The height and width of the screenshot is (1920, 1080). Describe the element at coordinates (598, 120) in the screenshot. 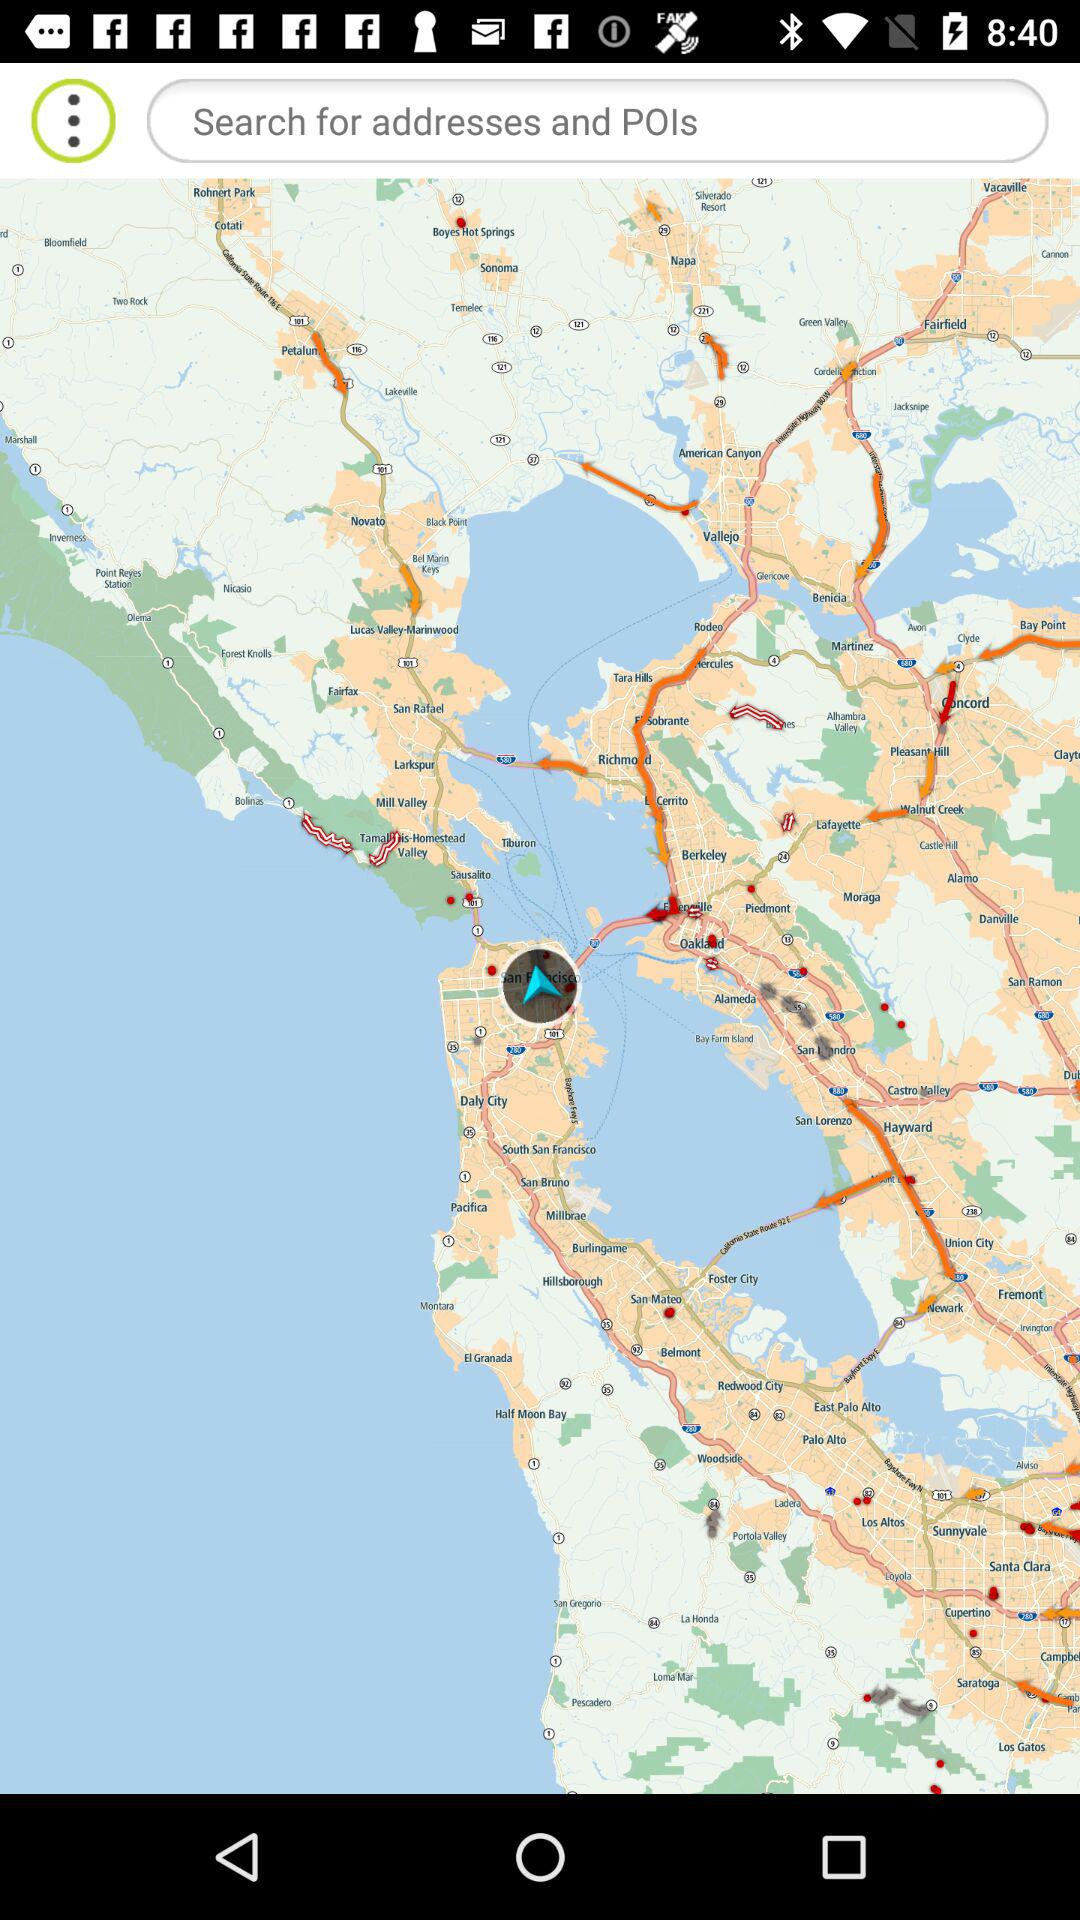

I see `enter address` at that location.